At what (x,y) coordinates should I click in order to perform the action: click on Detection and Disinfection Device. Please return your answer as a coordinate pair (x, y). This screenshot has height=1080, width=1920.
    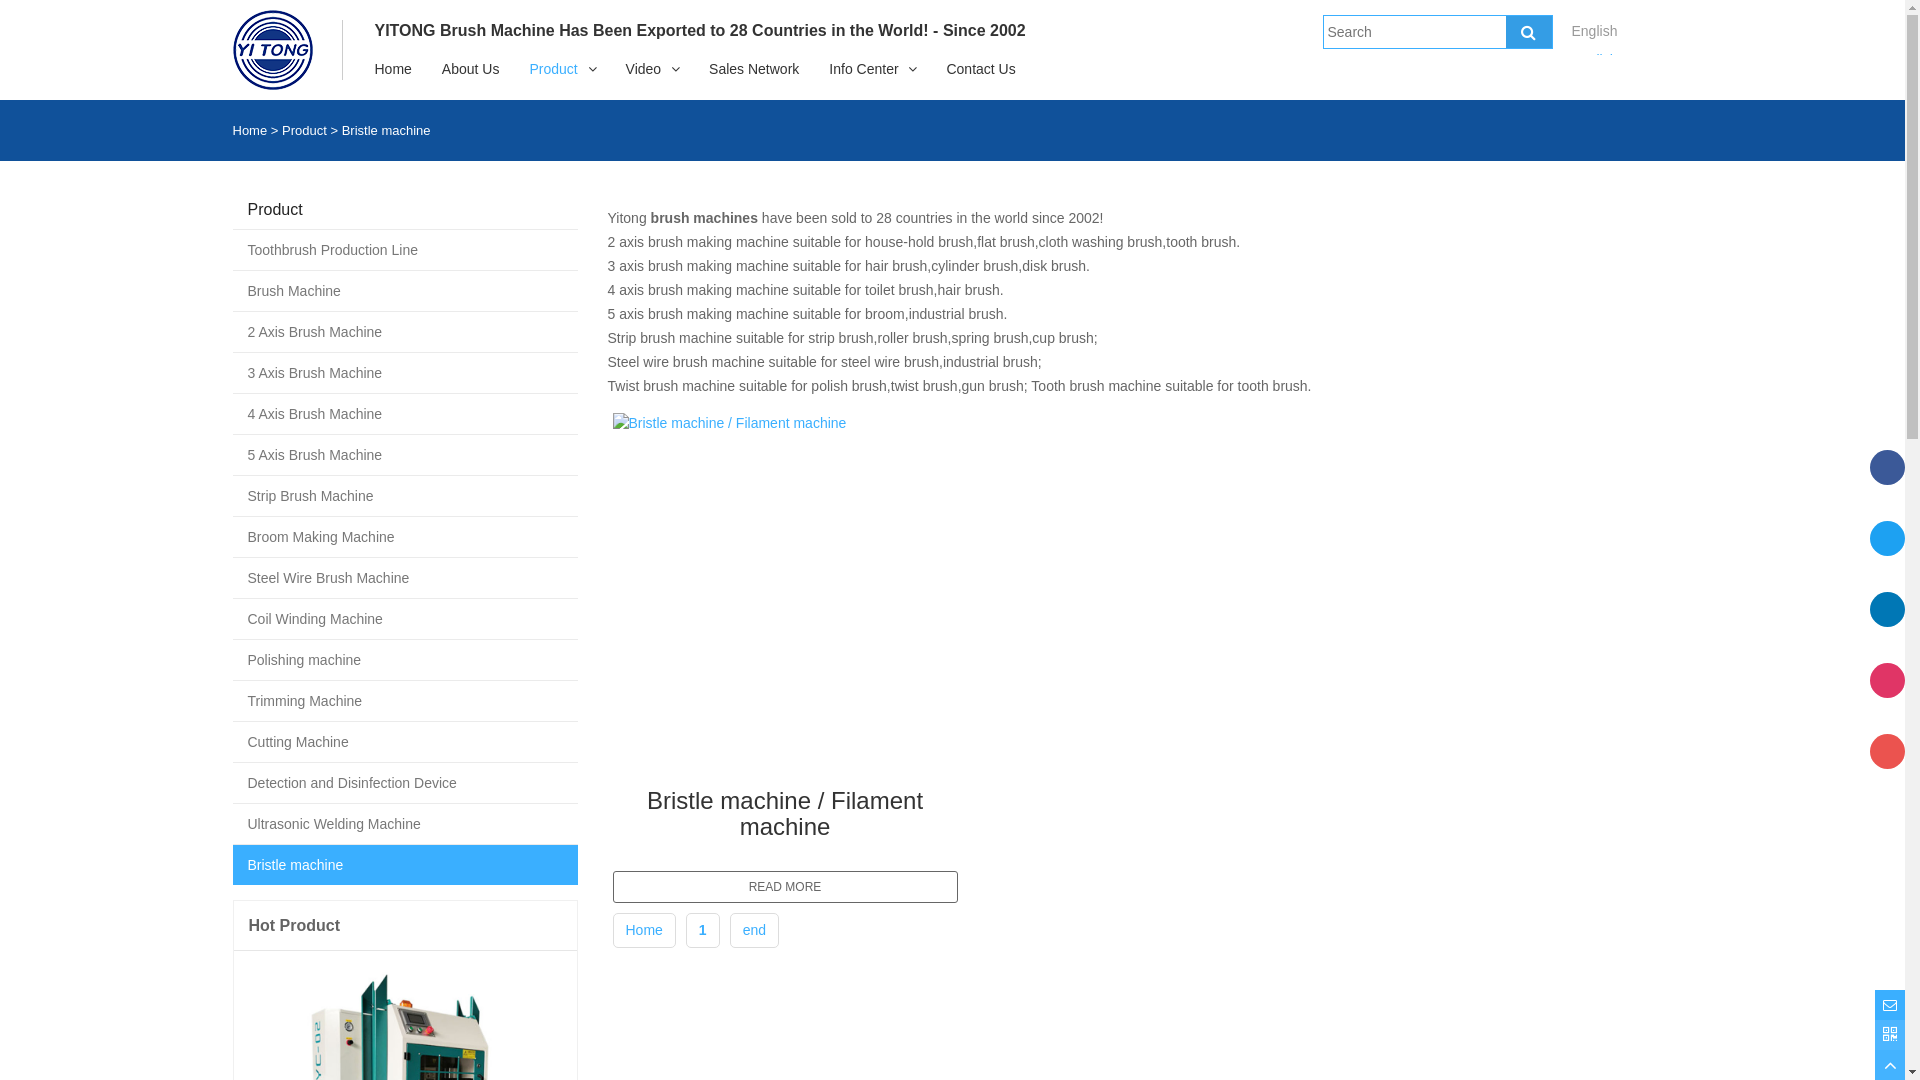
    Looking at the image, I should click on (404, 783).